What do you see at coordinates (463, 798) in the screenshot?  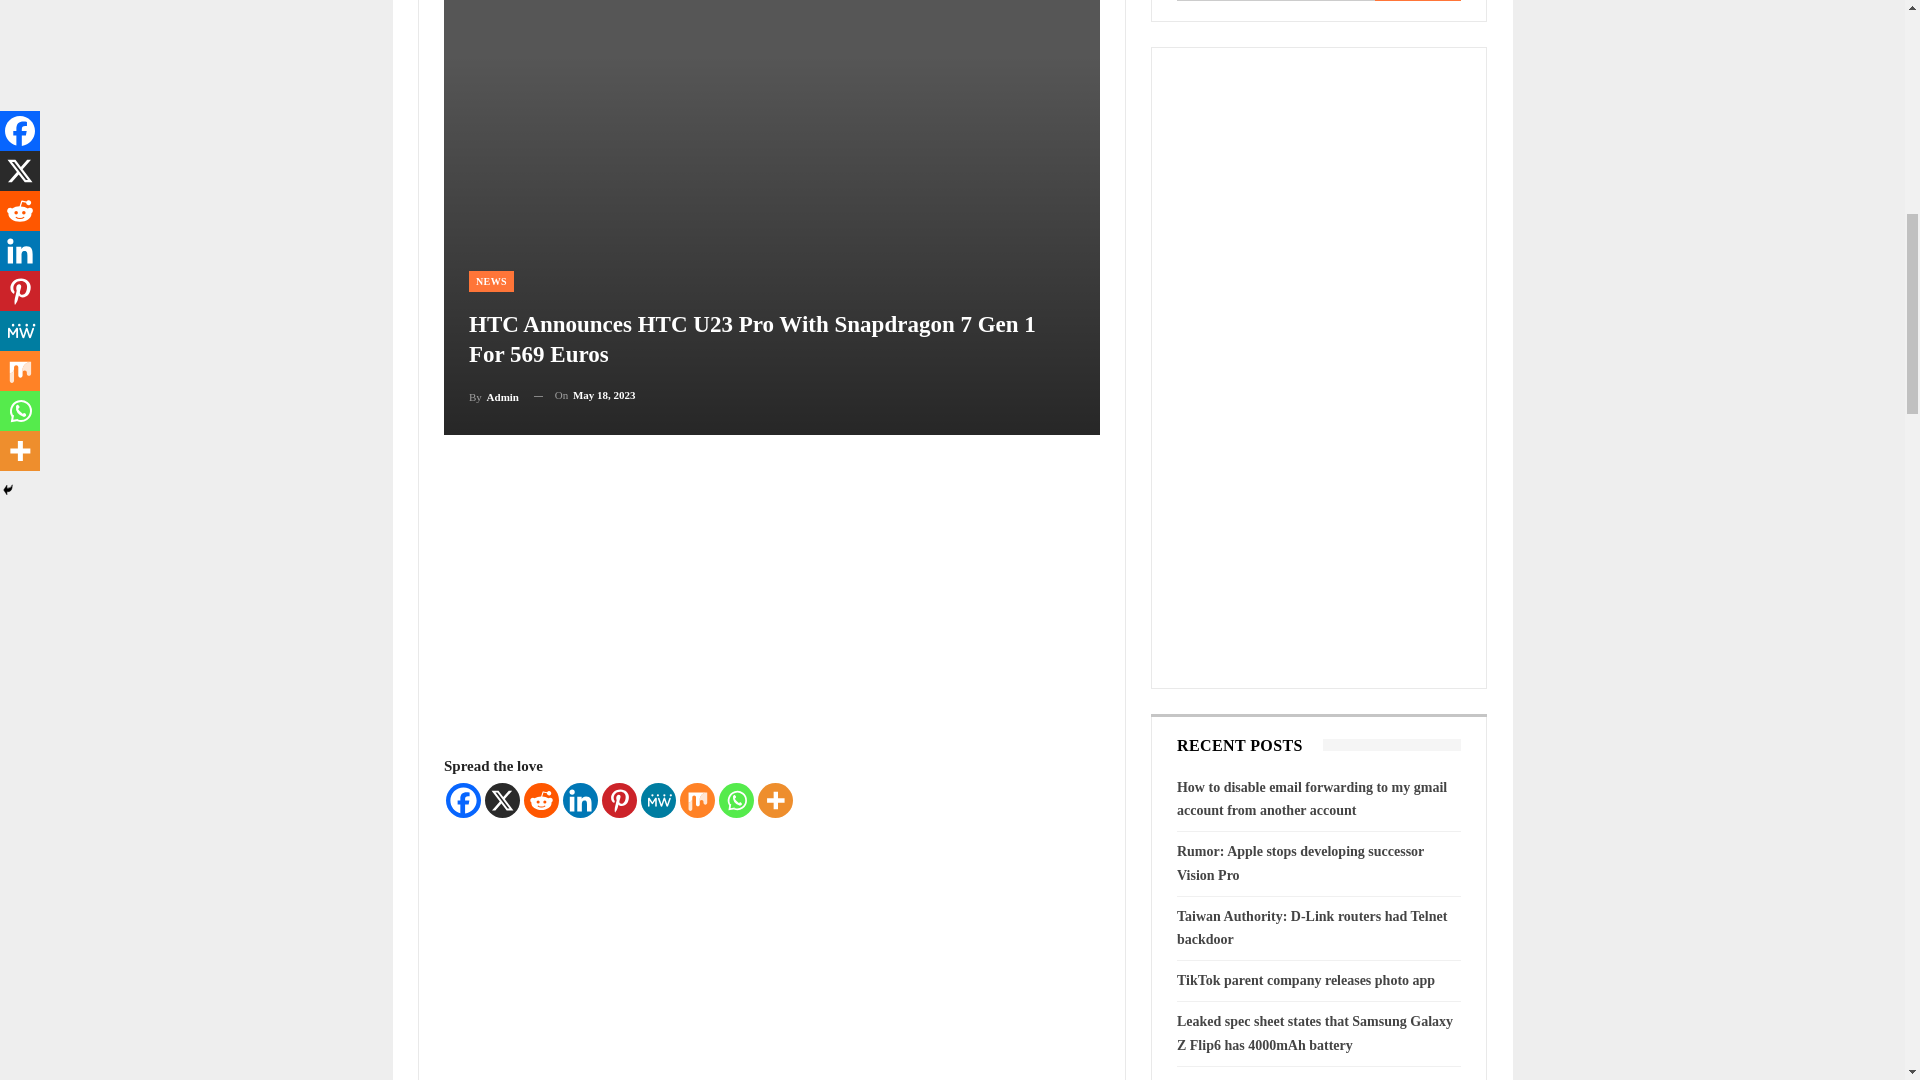 I see `Facebook` at bounding box center [463, 798].